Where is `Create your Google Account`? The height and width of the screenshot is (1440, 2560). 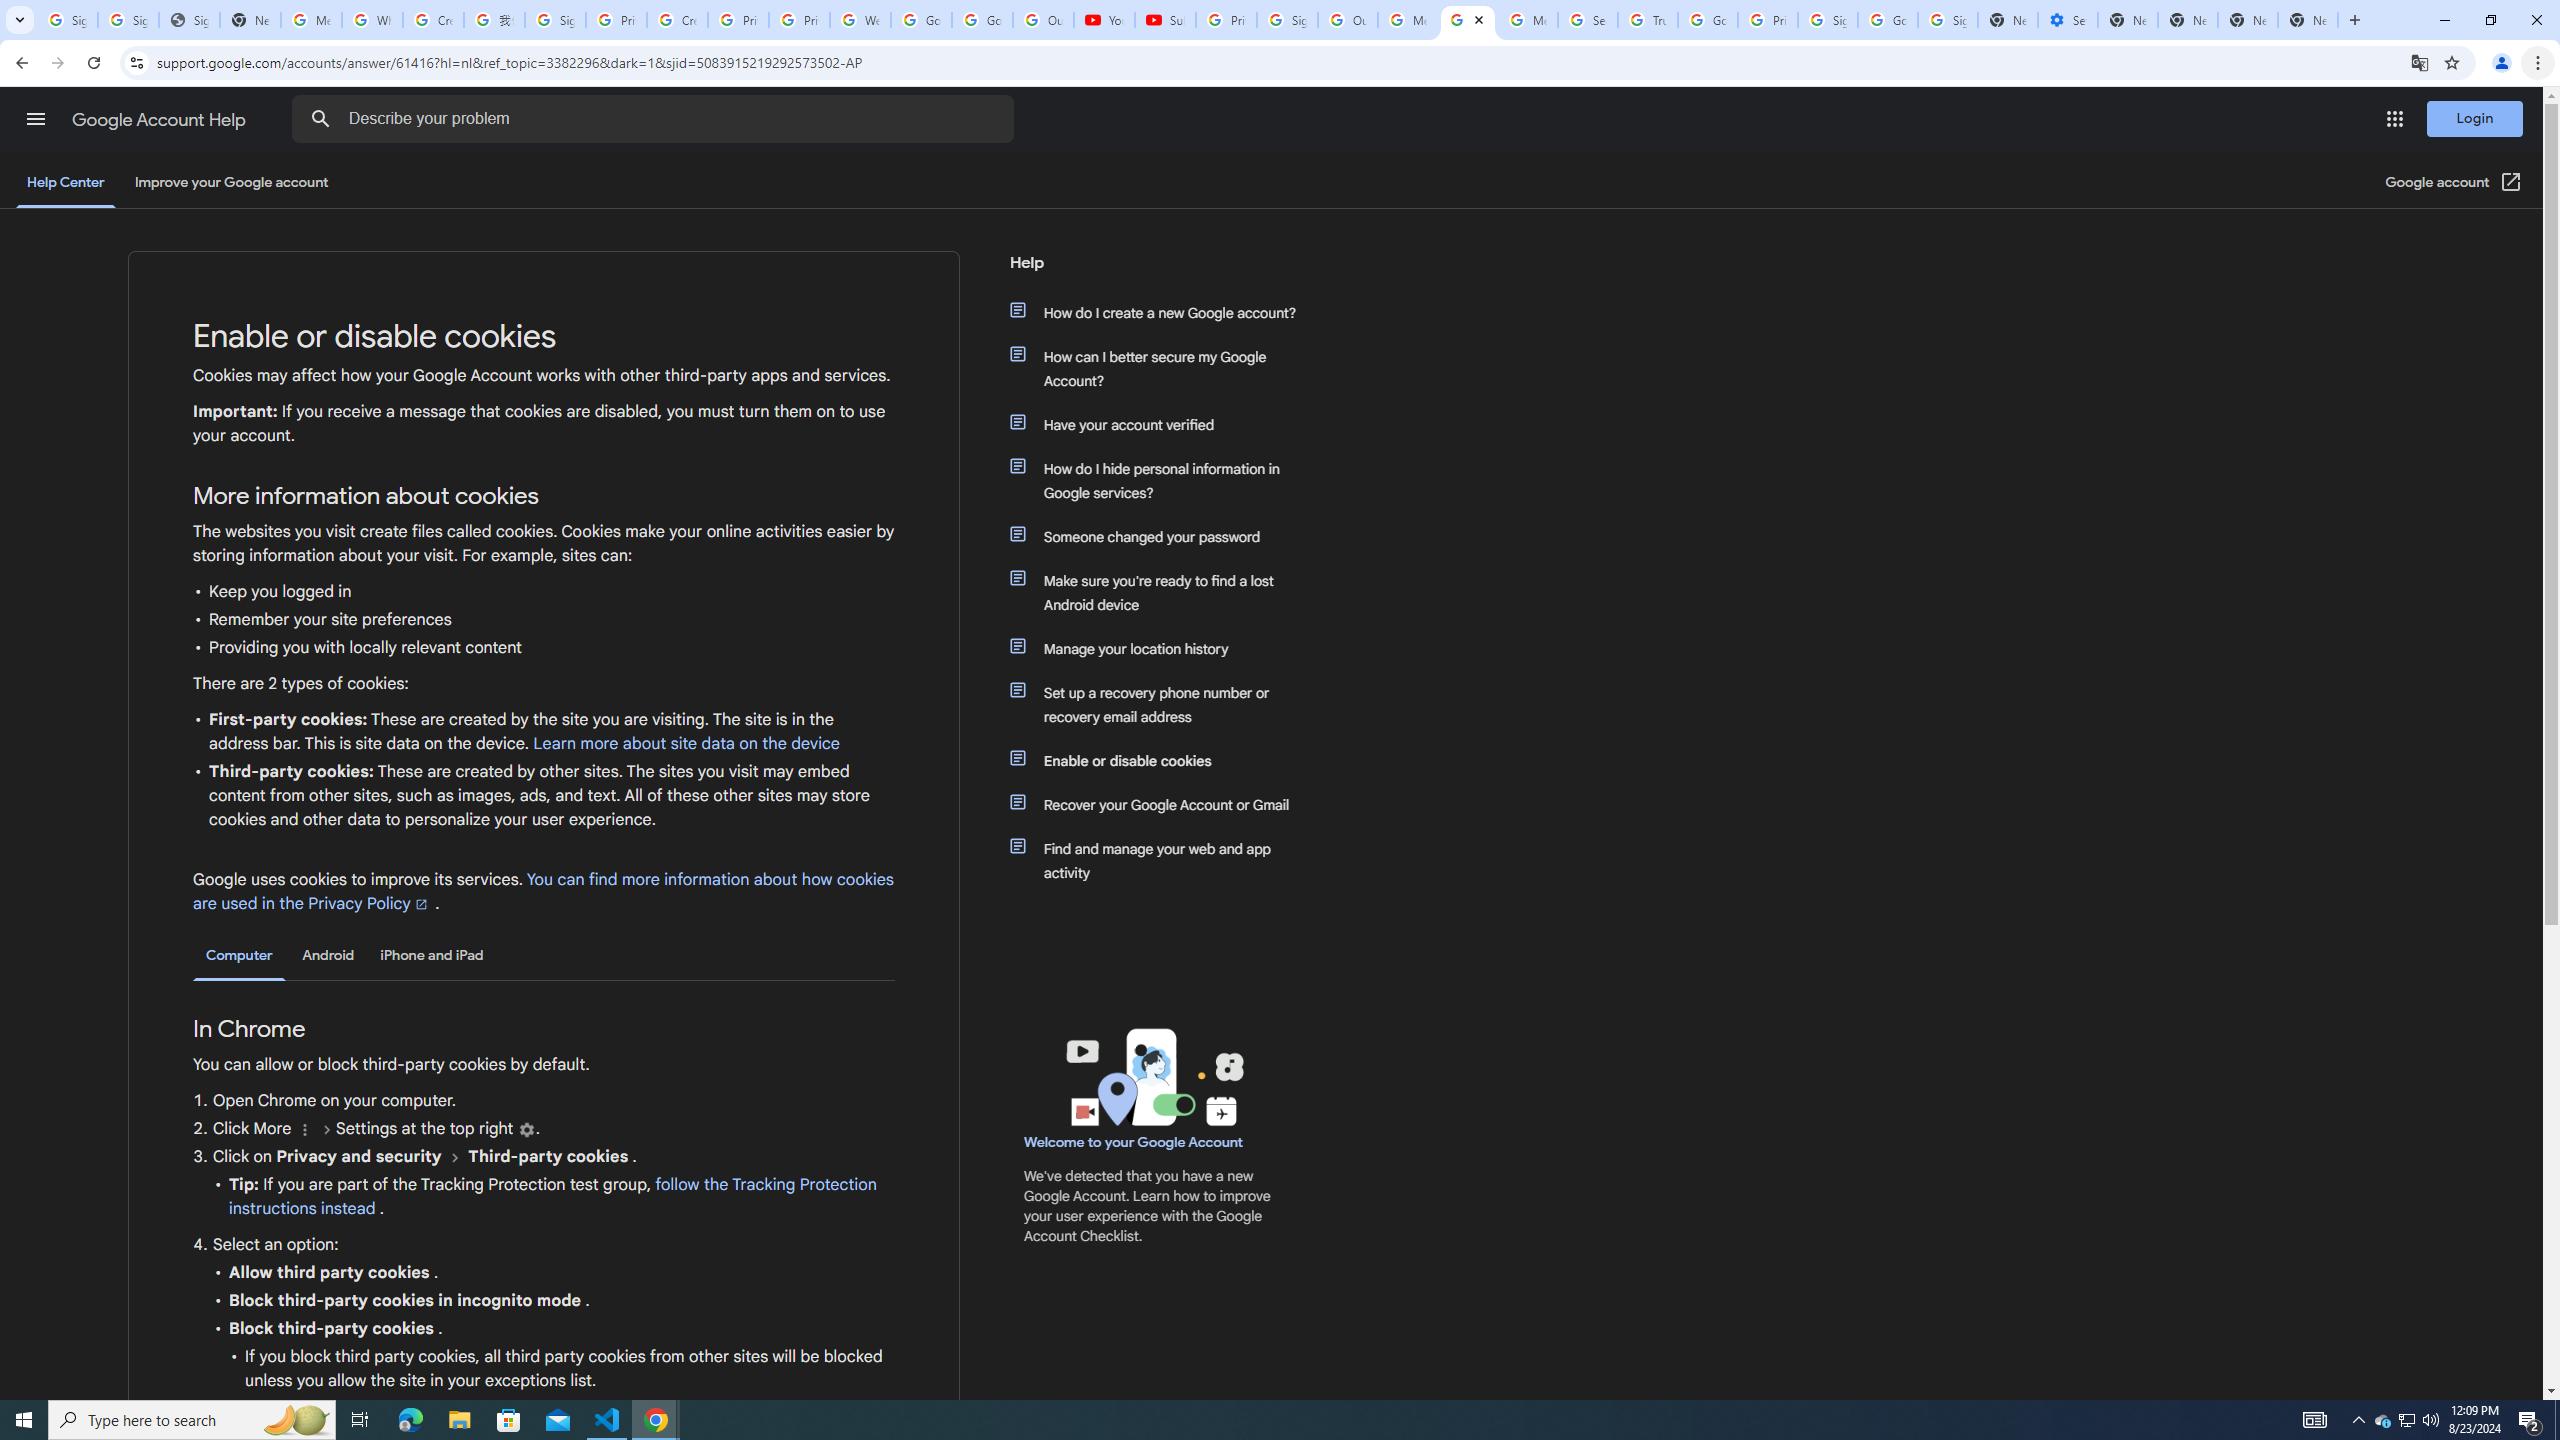 Create your Google Account is located at coordinates (676, 20).